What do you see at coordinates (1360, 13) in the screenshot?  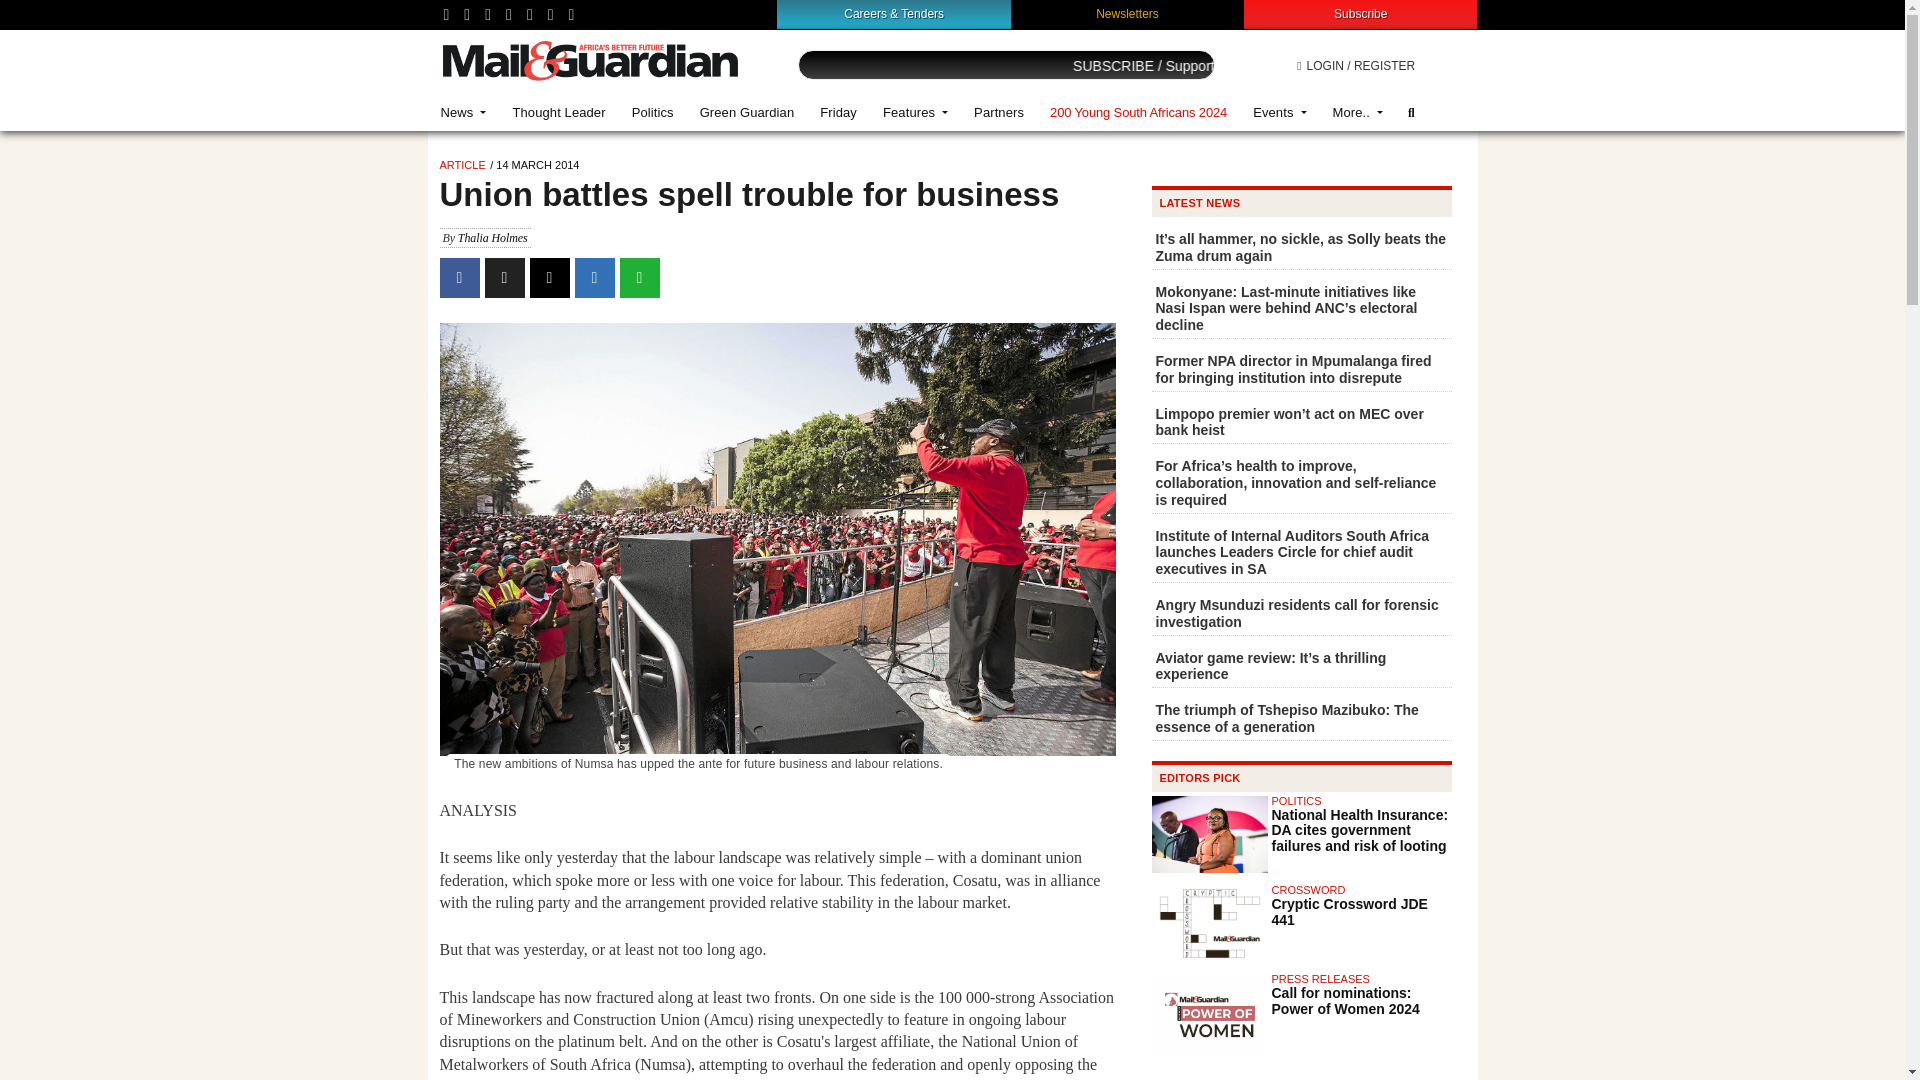 I see `Subscribe` at bounding box center [1360, 13].